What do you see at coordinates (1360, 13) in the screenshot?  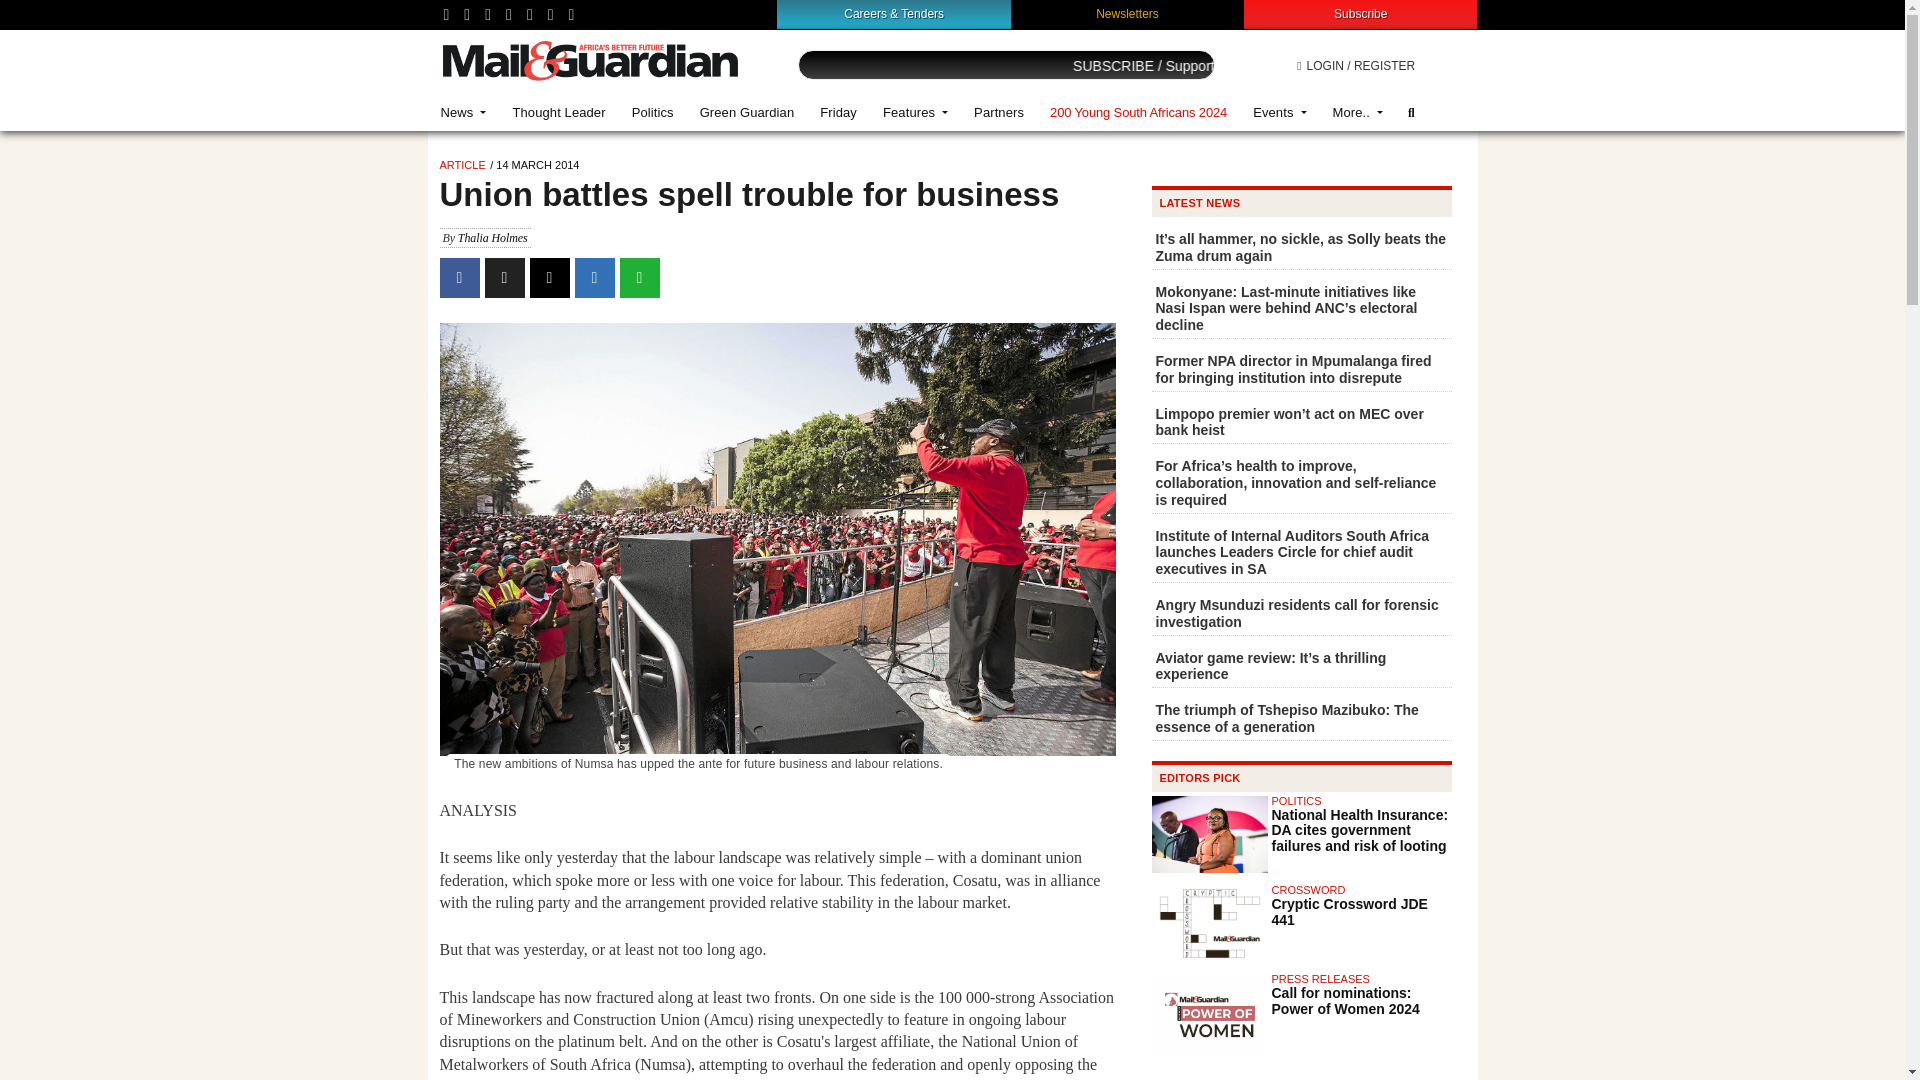 I see `Subscribe` at bounding box center [1360, 13].